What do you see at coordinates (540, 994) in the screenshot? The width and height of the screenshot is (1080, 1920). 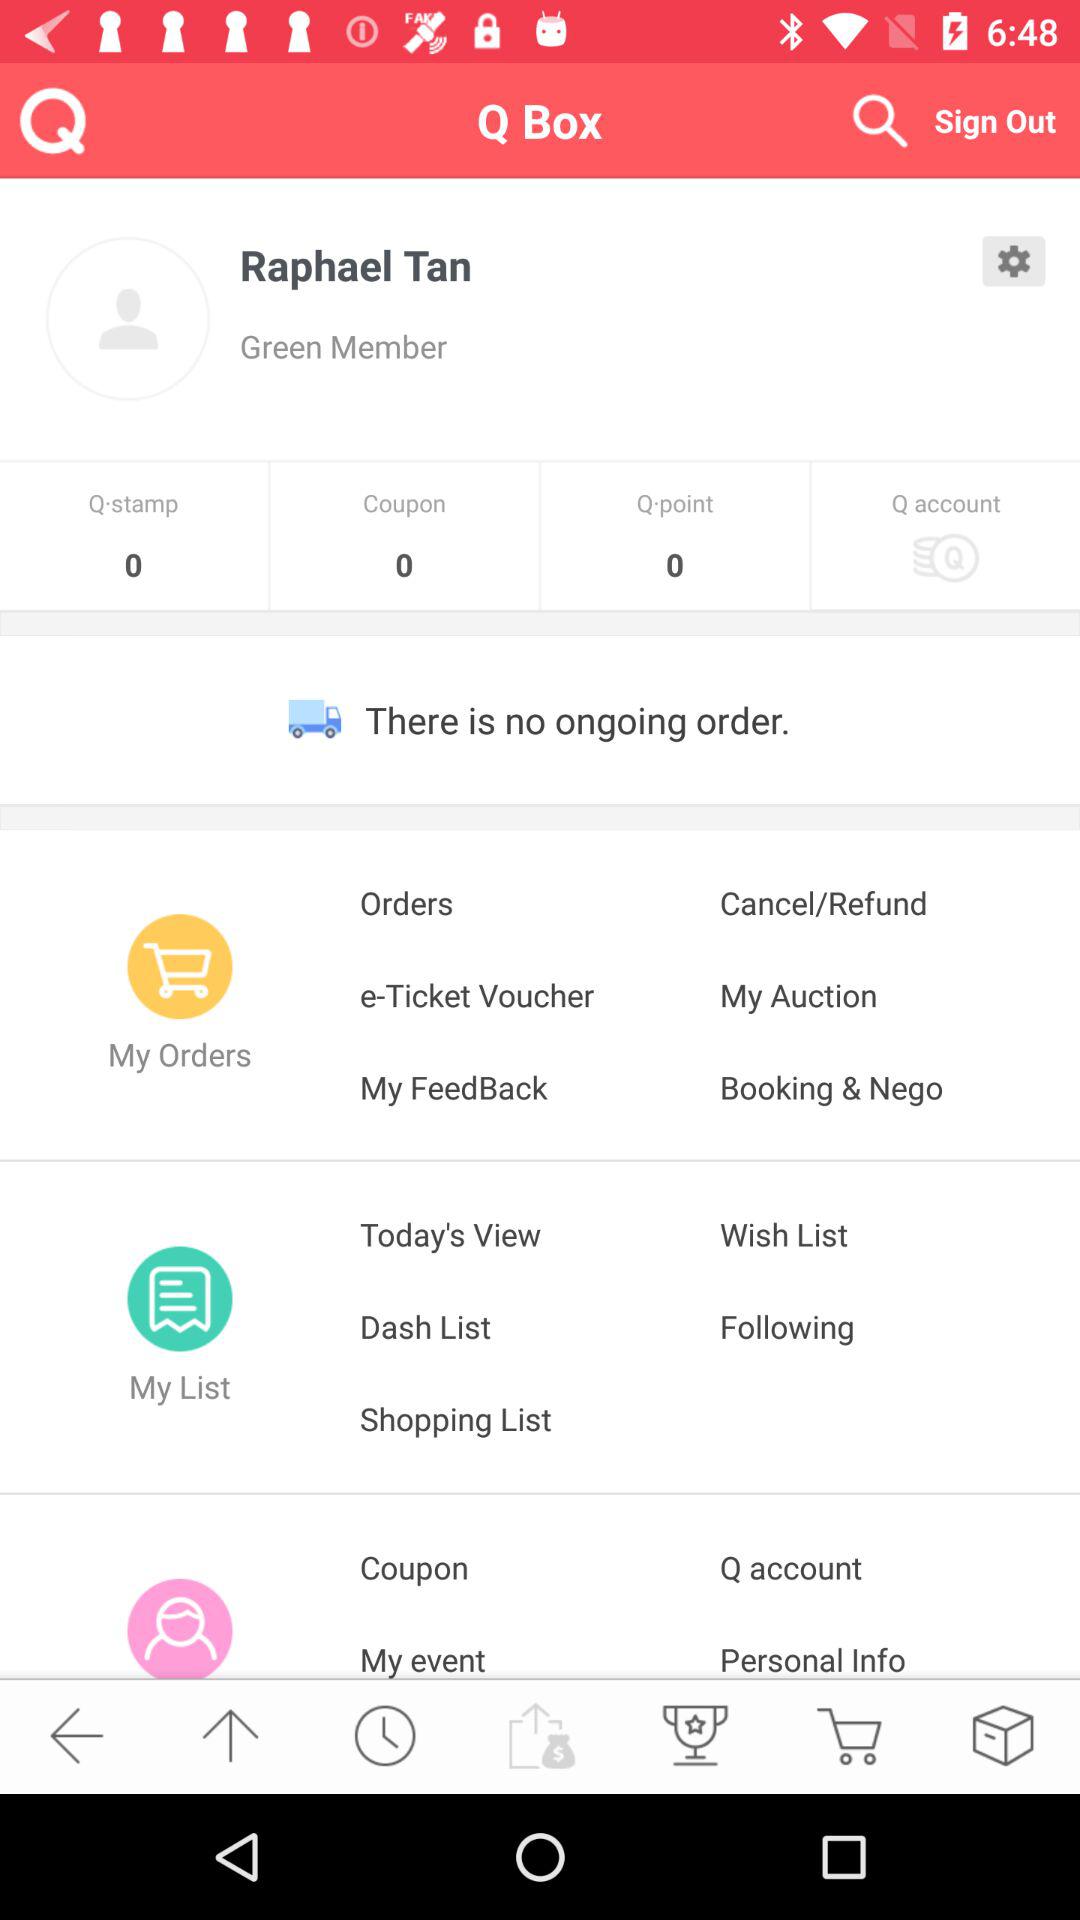 I see `open icon next to the cancel/refund` at bounding box center [540, 994].